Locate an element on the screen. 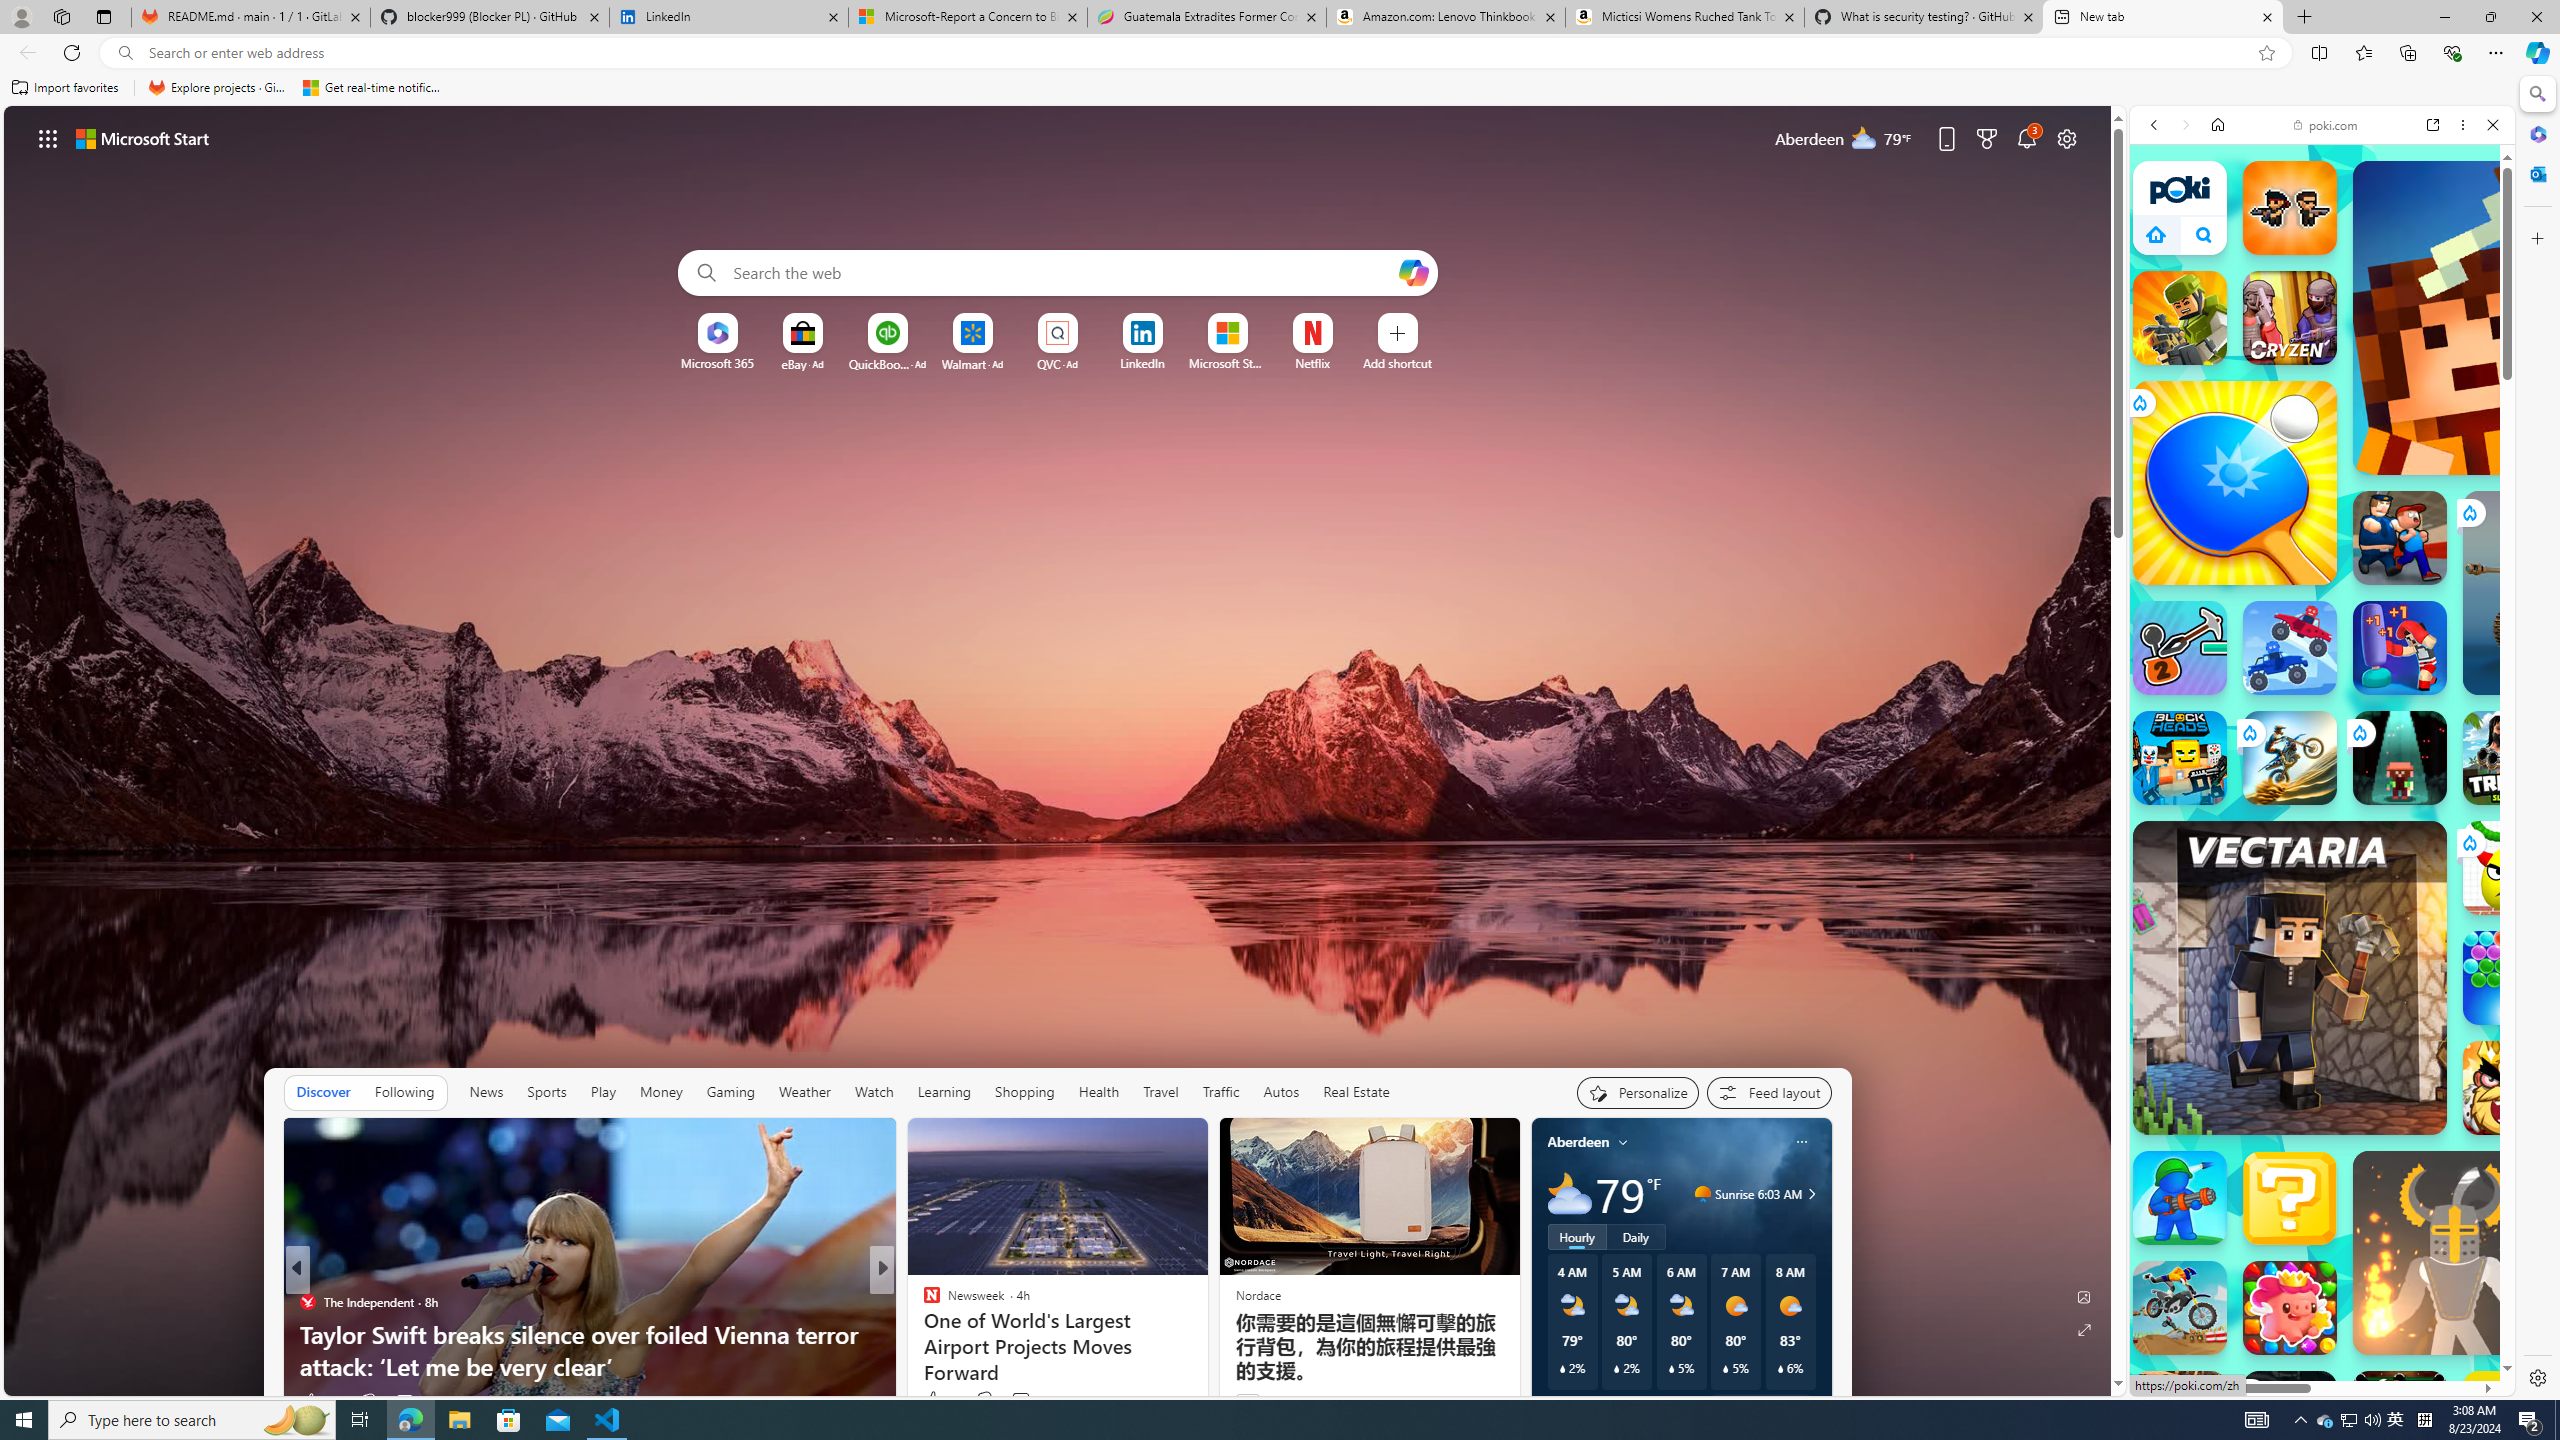 Image resolution: width=2560 pixels, height=1440 pixels. View comments 22 Comment is located at coordinates (1021, 1402).